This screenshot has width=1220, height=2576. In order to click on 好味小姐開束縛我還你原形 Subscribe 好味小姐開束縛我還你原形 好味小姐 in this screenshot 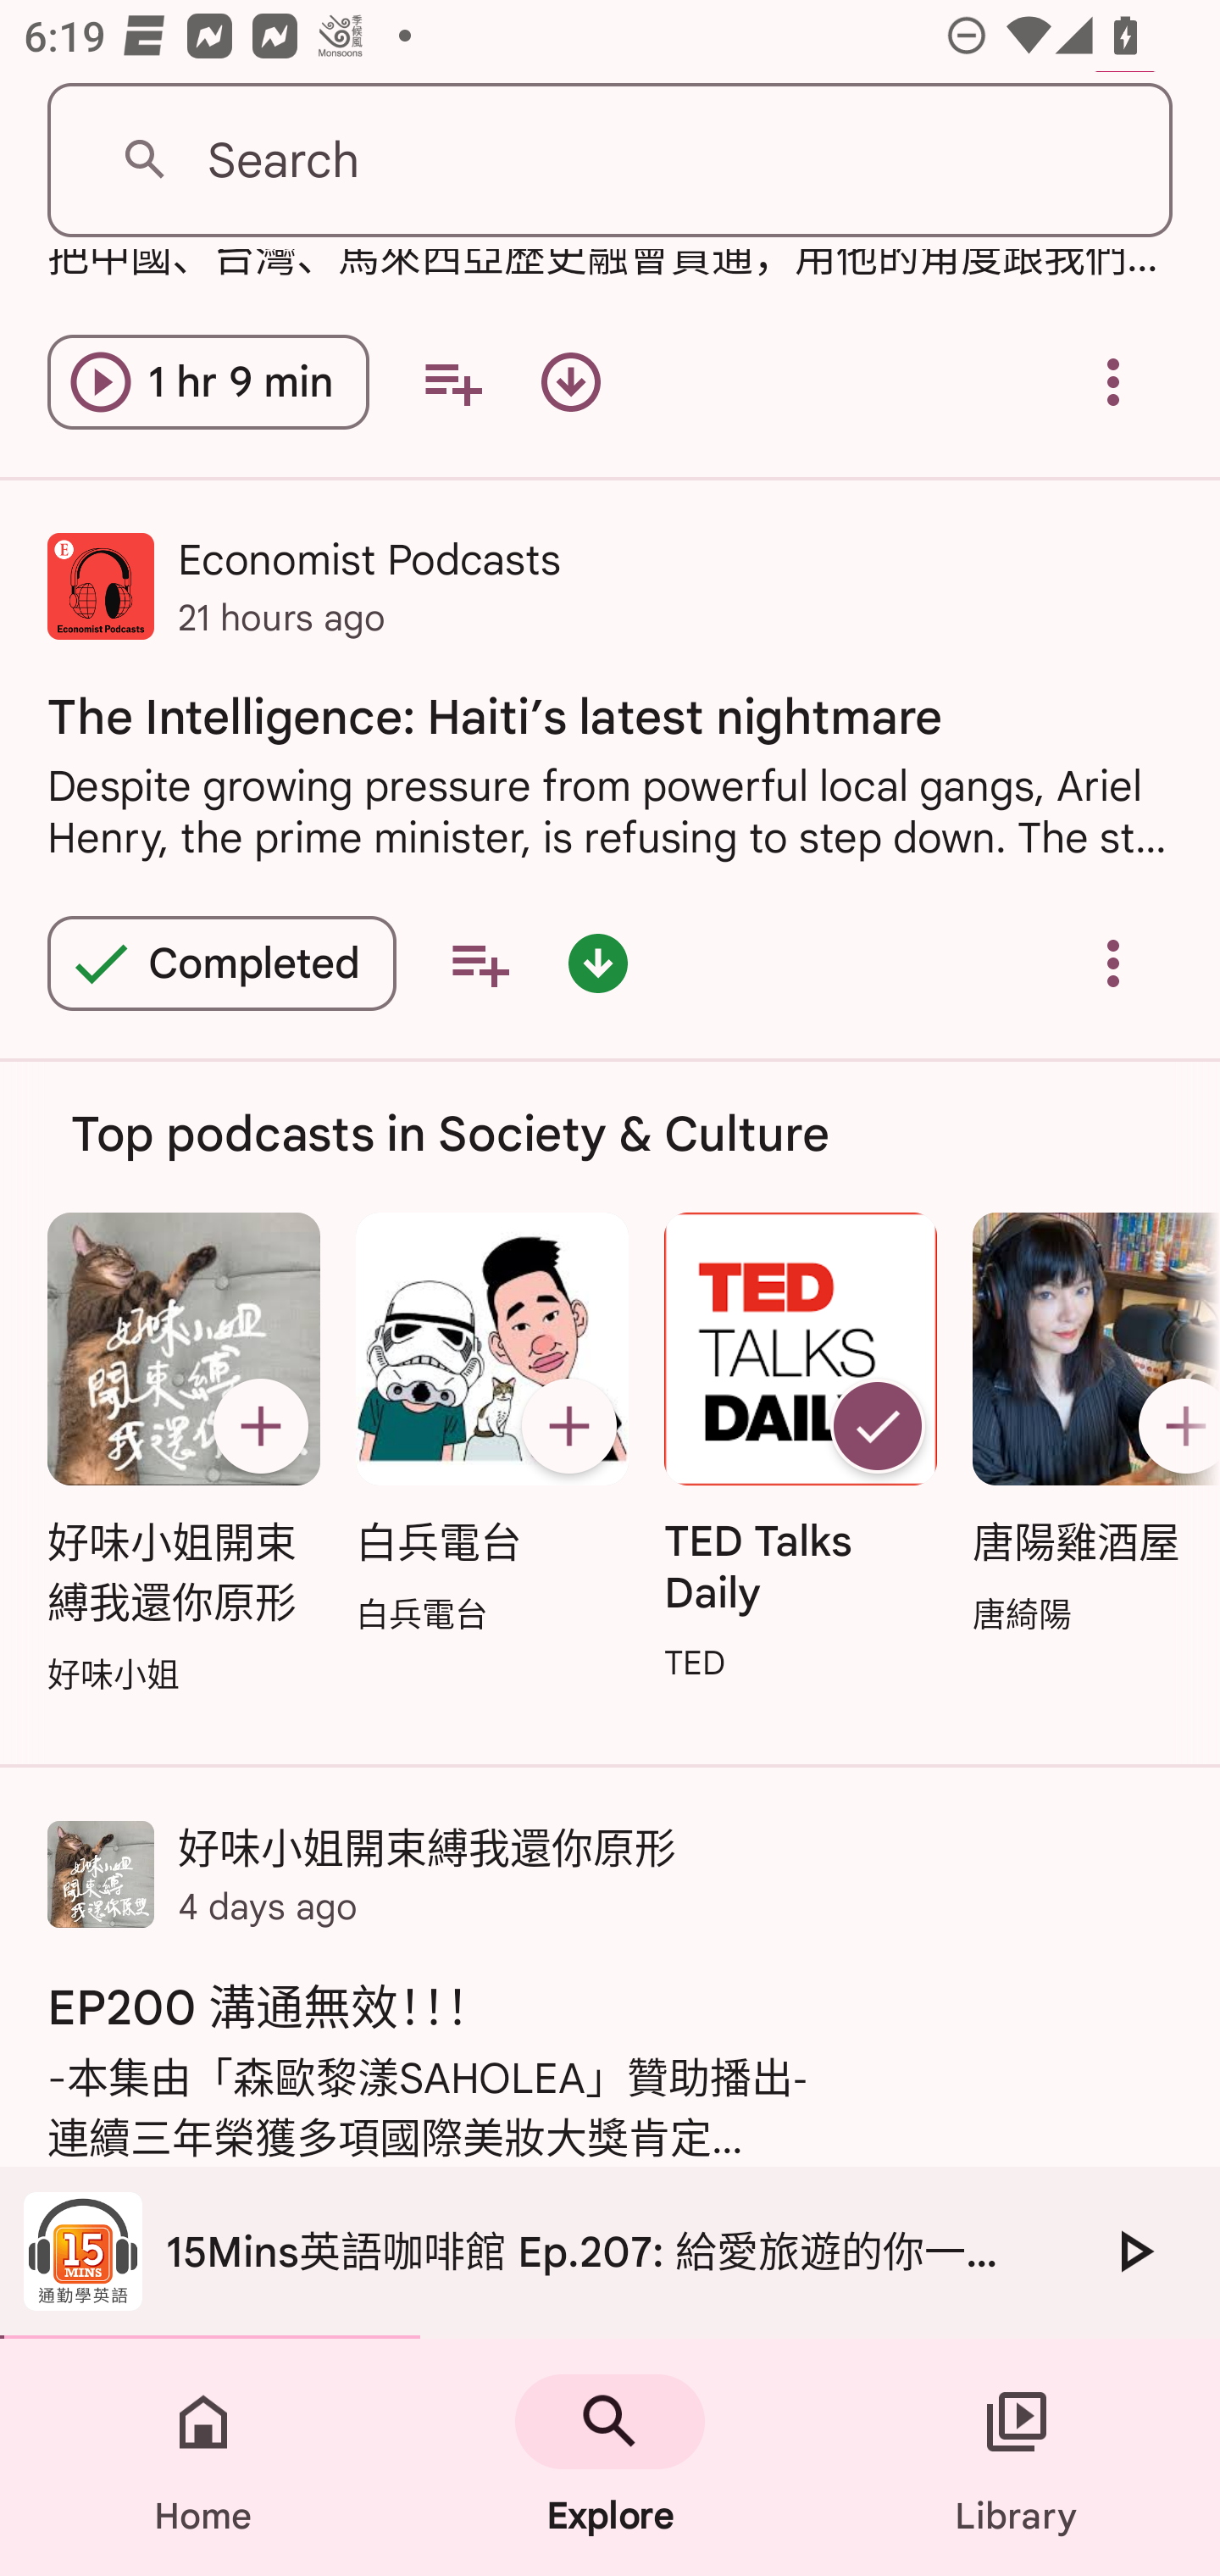, I will do `click(183, 1455)`.